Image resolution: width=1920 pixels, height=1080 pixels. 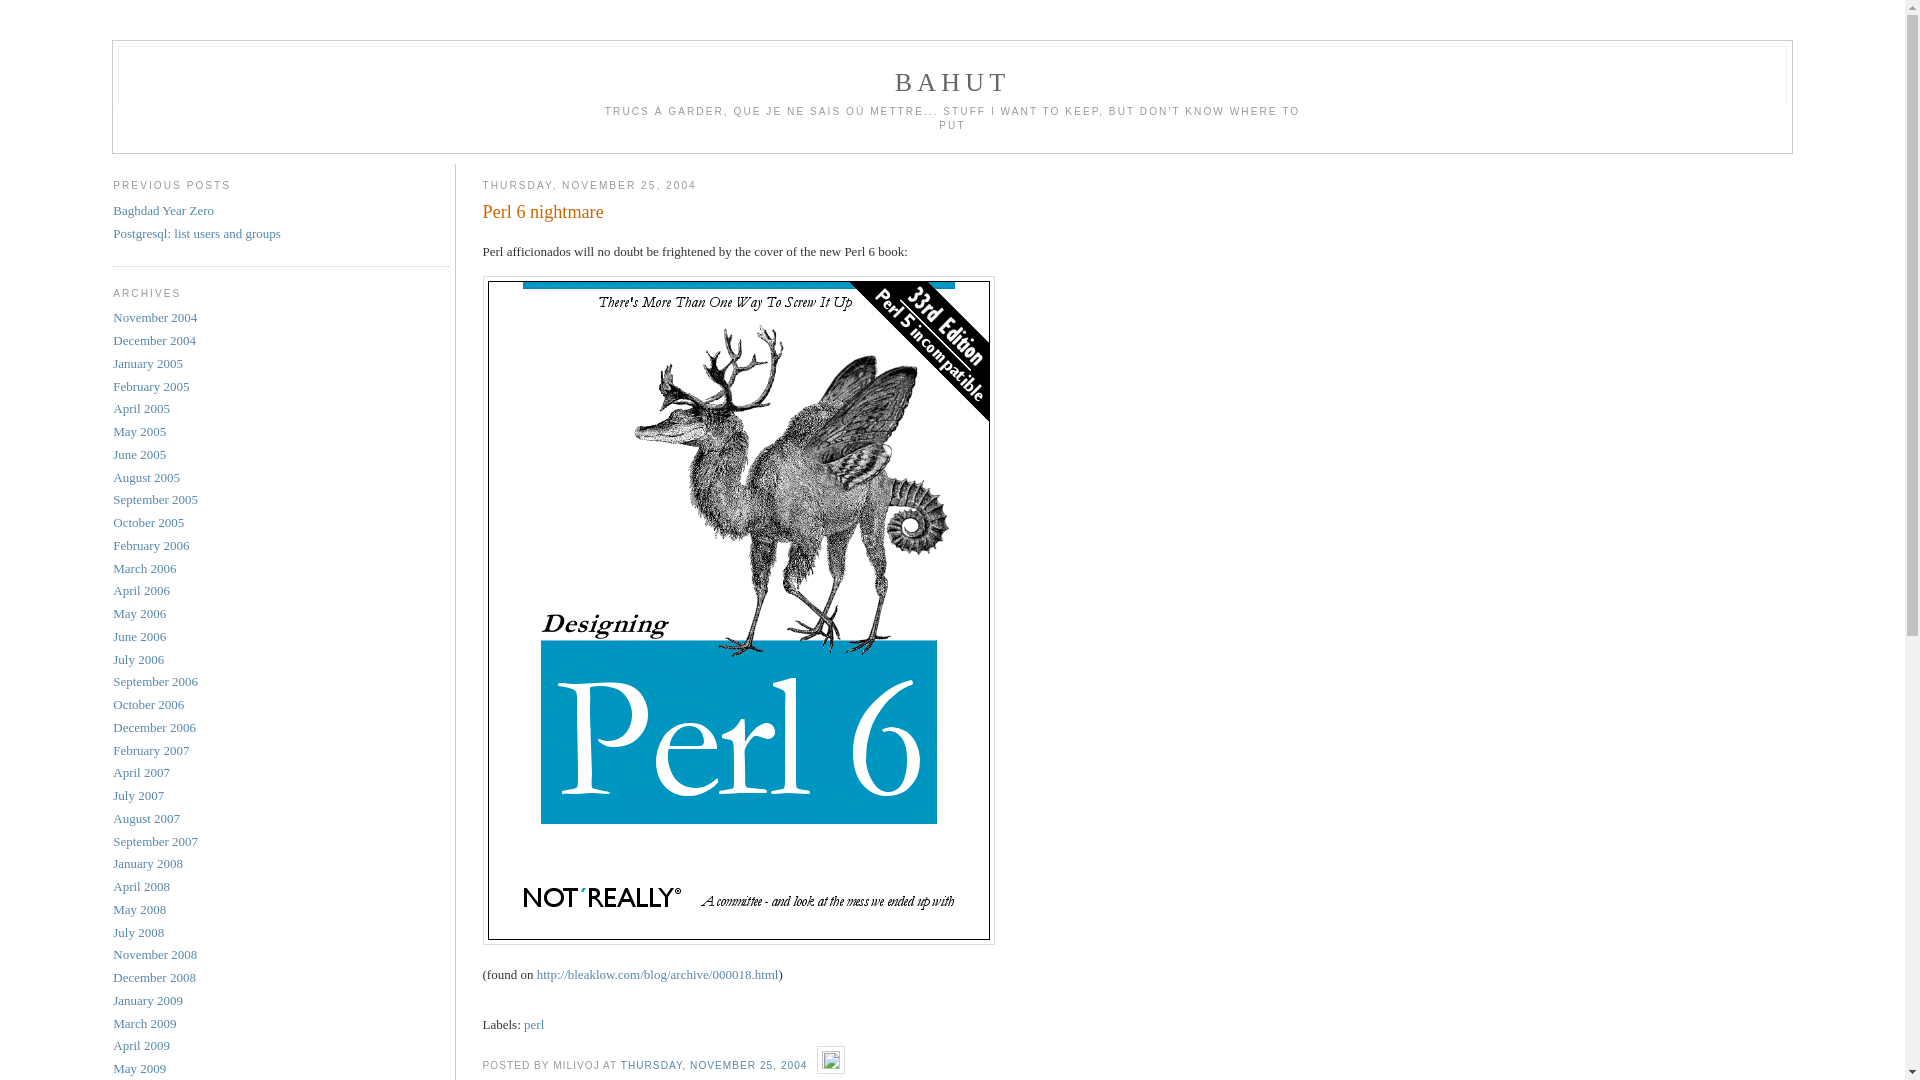 I want to click on October 2005, so click(x=148, y=522).